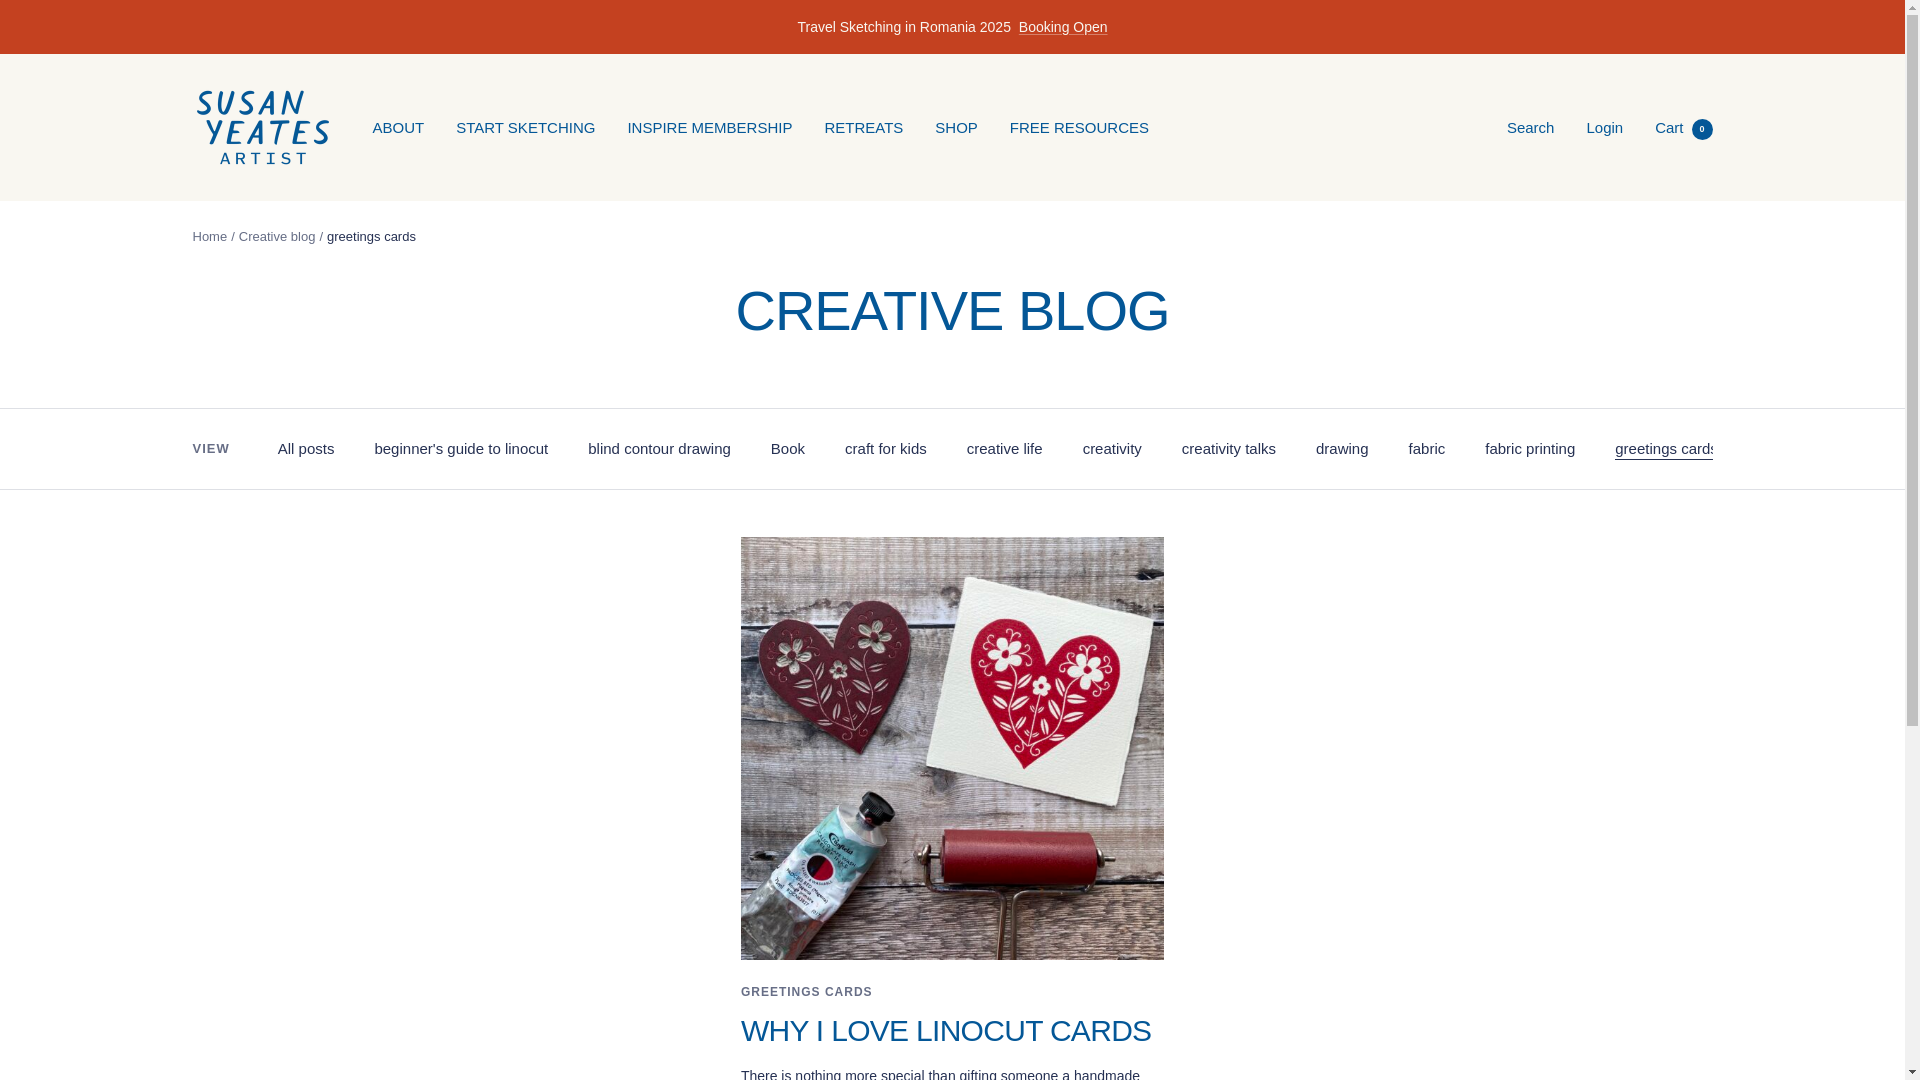  I want to click on blind contour drawing, so click(659, 449).